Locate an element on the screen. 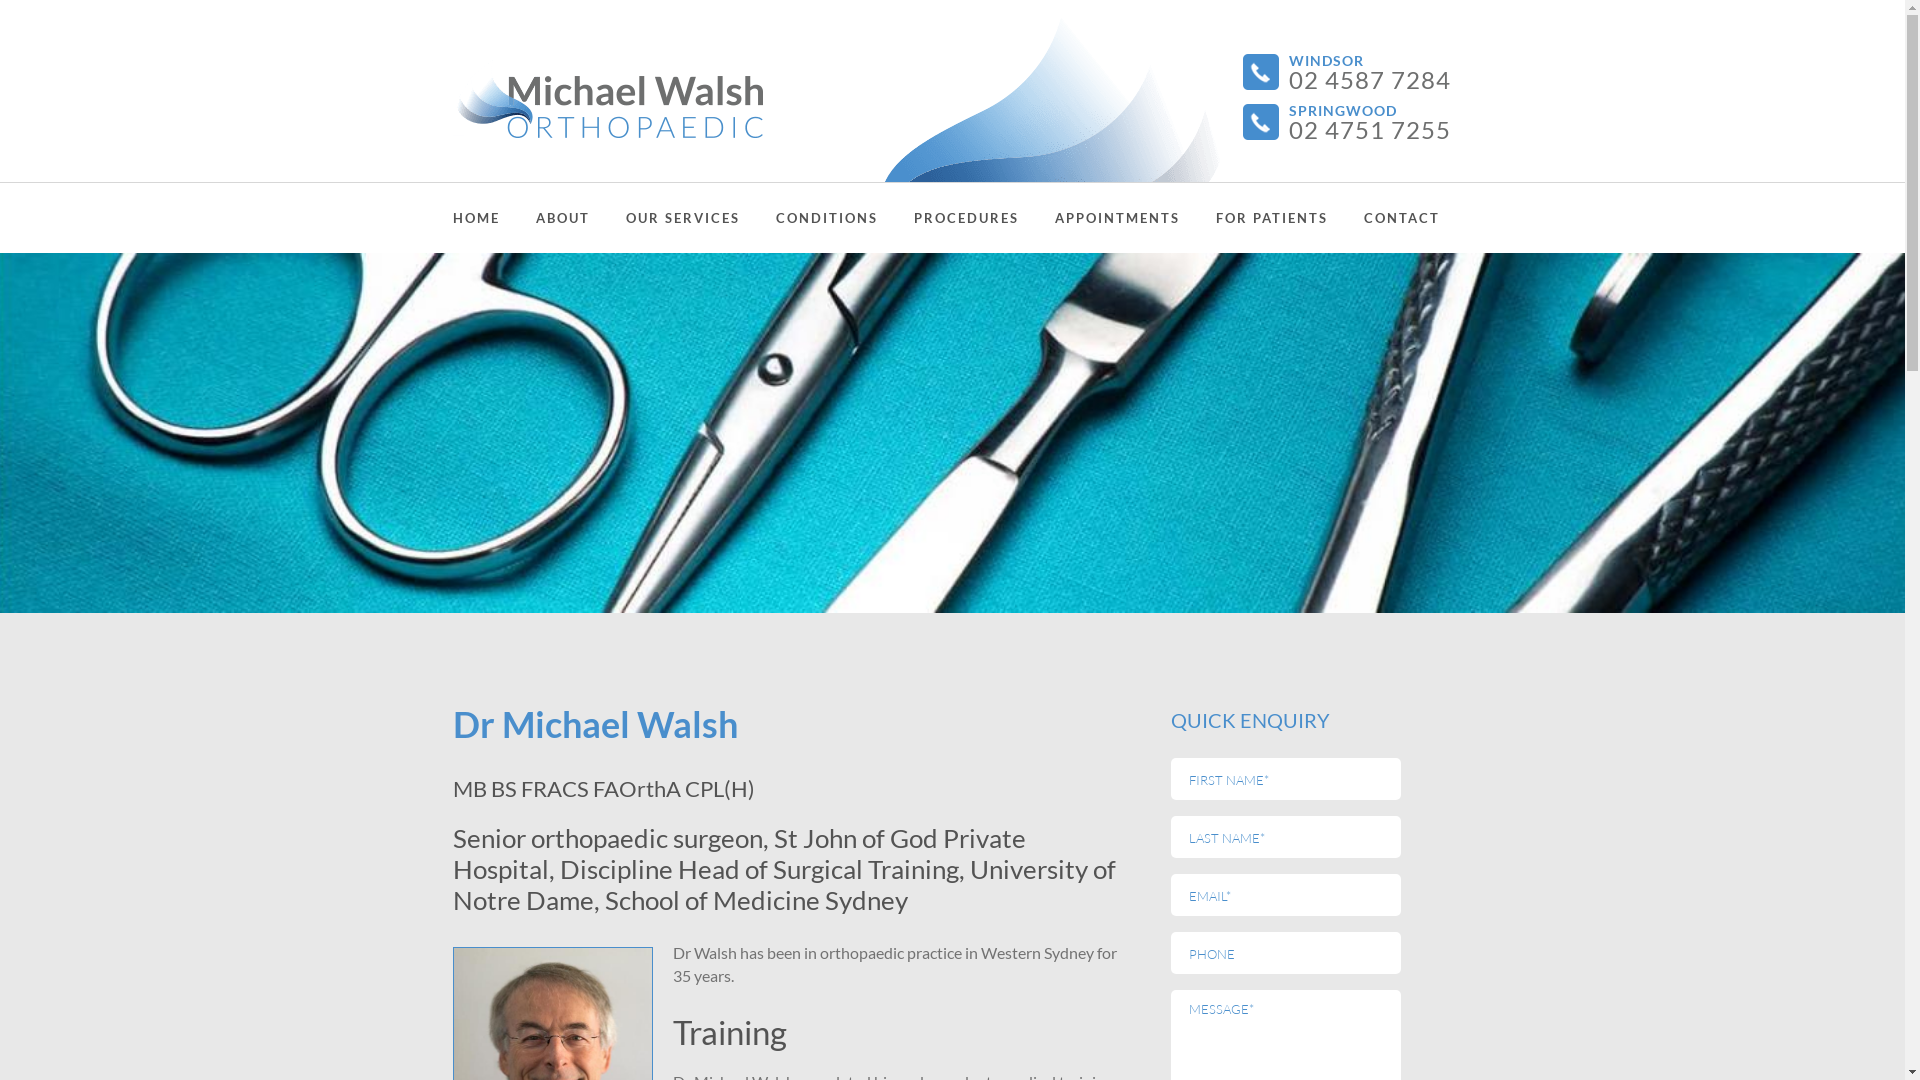 The width and height of the screenshot is (1920, 1080). FOOT is located at coordinates (1031, 416).